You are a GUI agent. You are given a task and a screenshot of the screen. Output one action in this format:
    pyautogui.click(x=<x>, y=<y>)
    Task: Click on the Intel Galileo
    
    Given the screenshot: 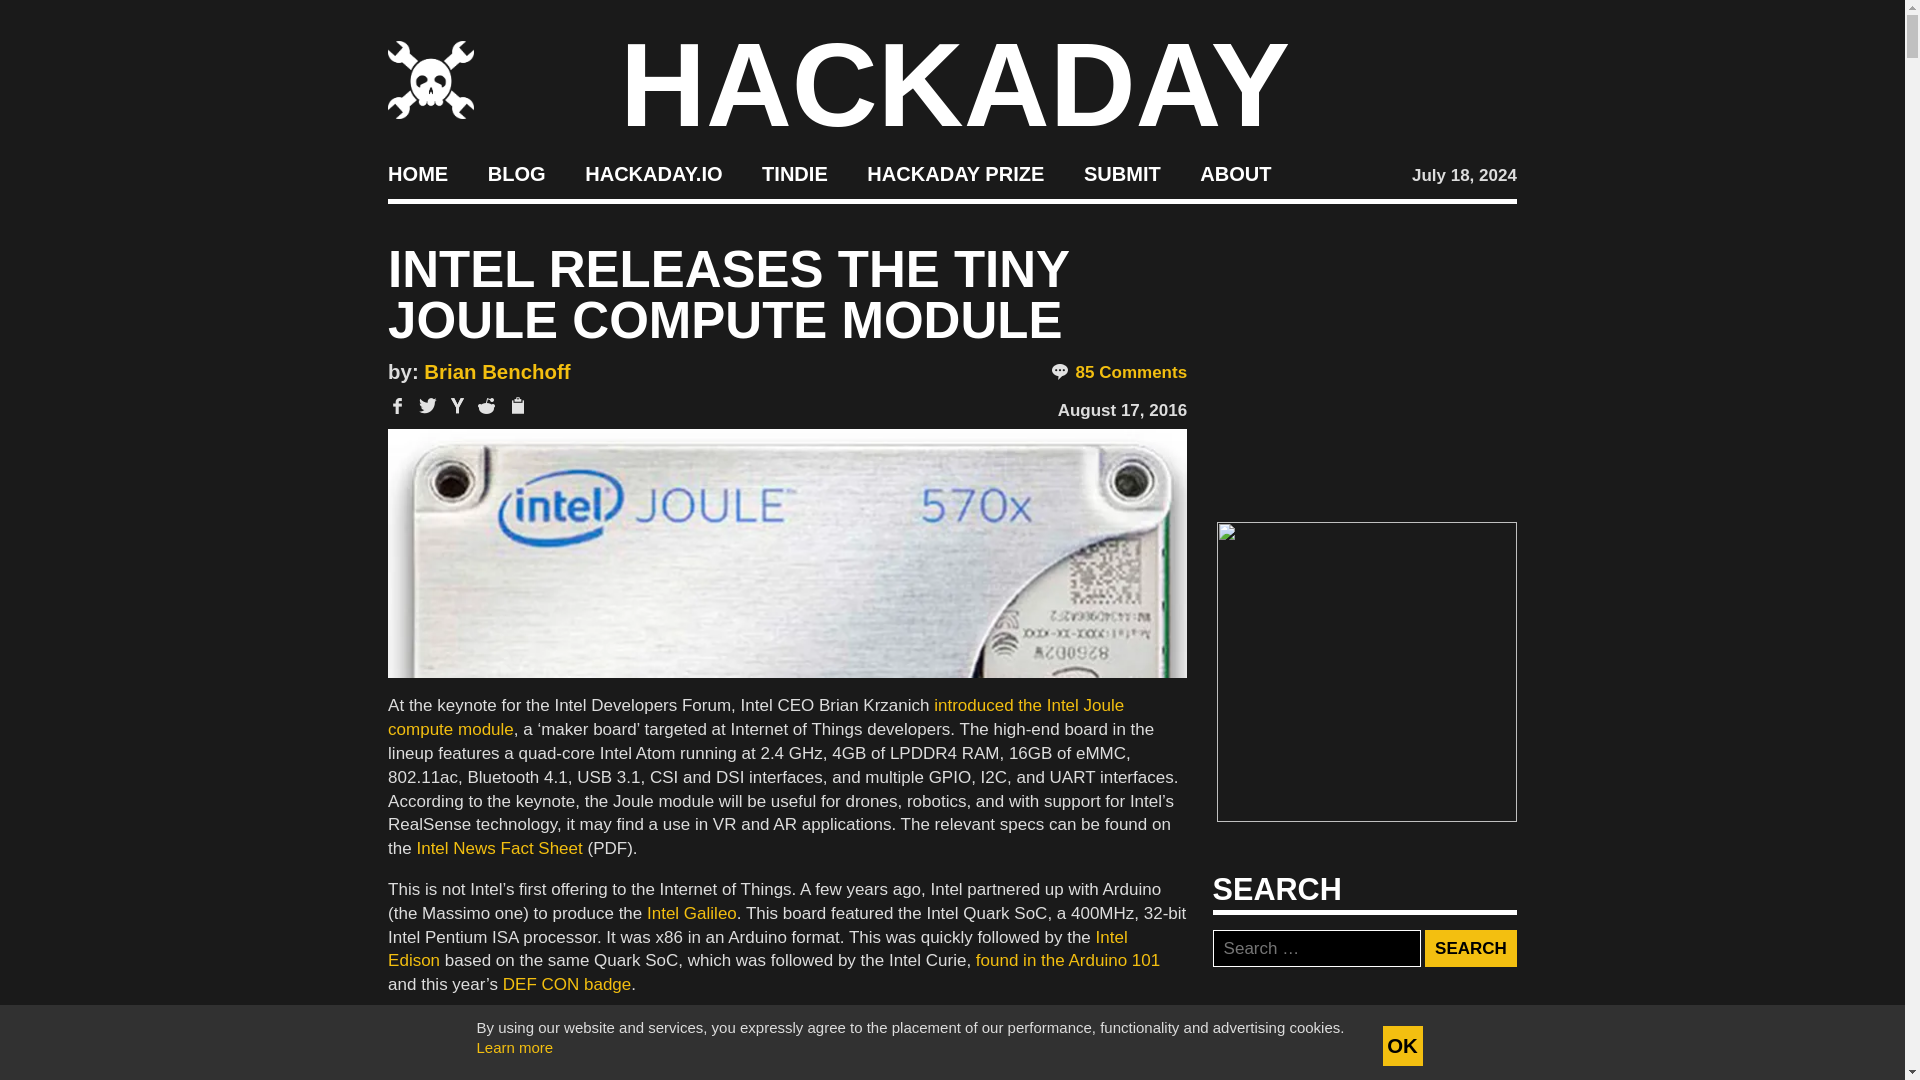 What is the action you would take?
    pyautogui.click(x=692, y=913)
    